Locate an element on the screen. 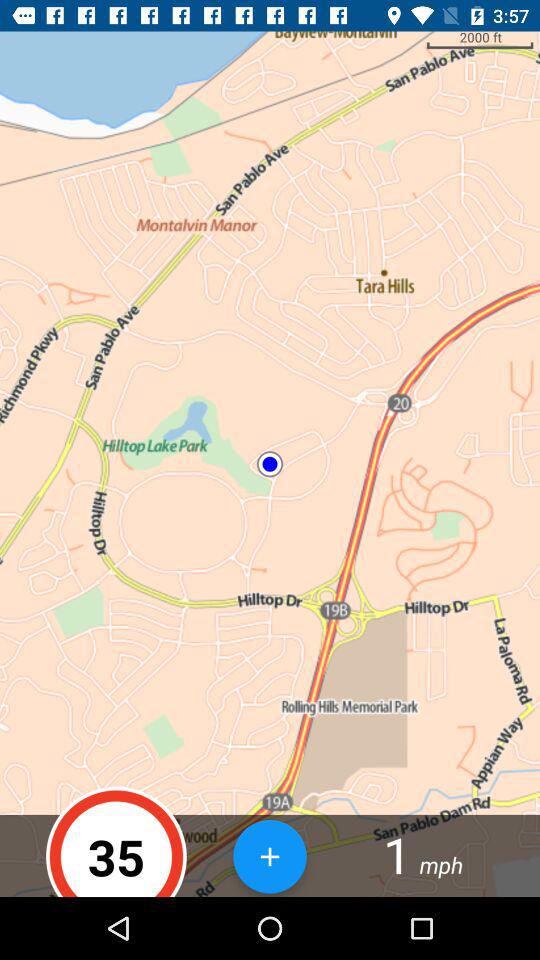  turn off the item to the left of 1 icon is located at coordinates (270, 856).